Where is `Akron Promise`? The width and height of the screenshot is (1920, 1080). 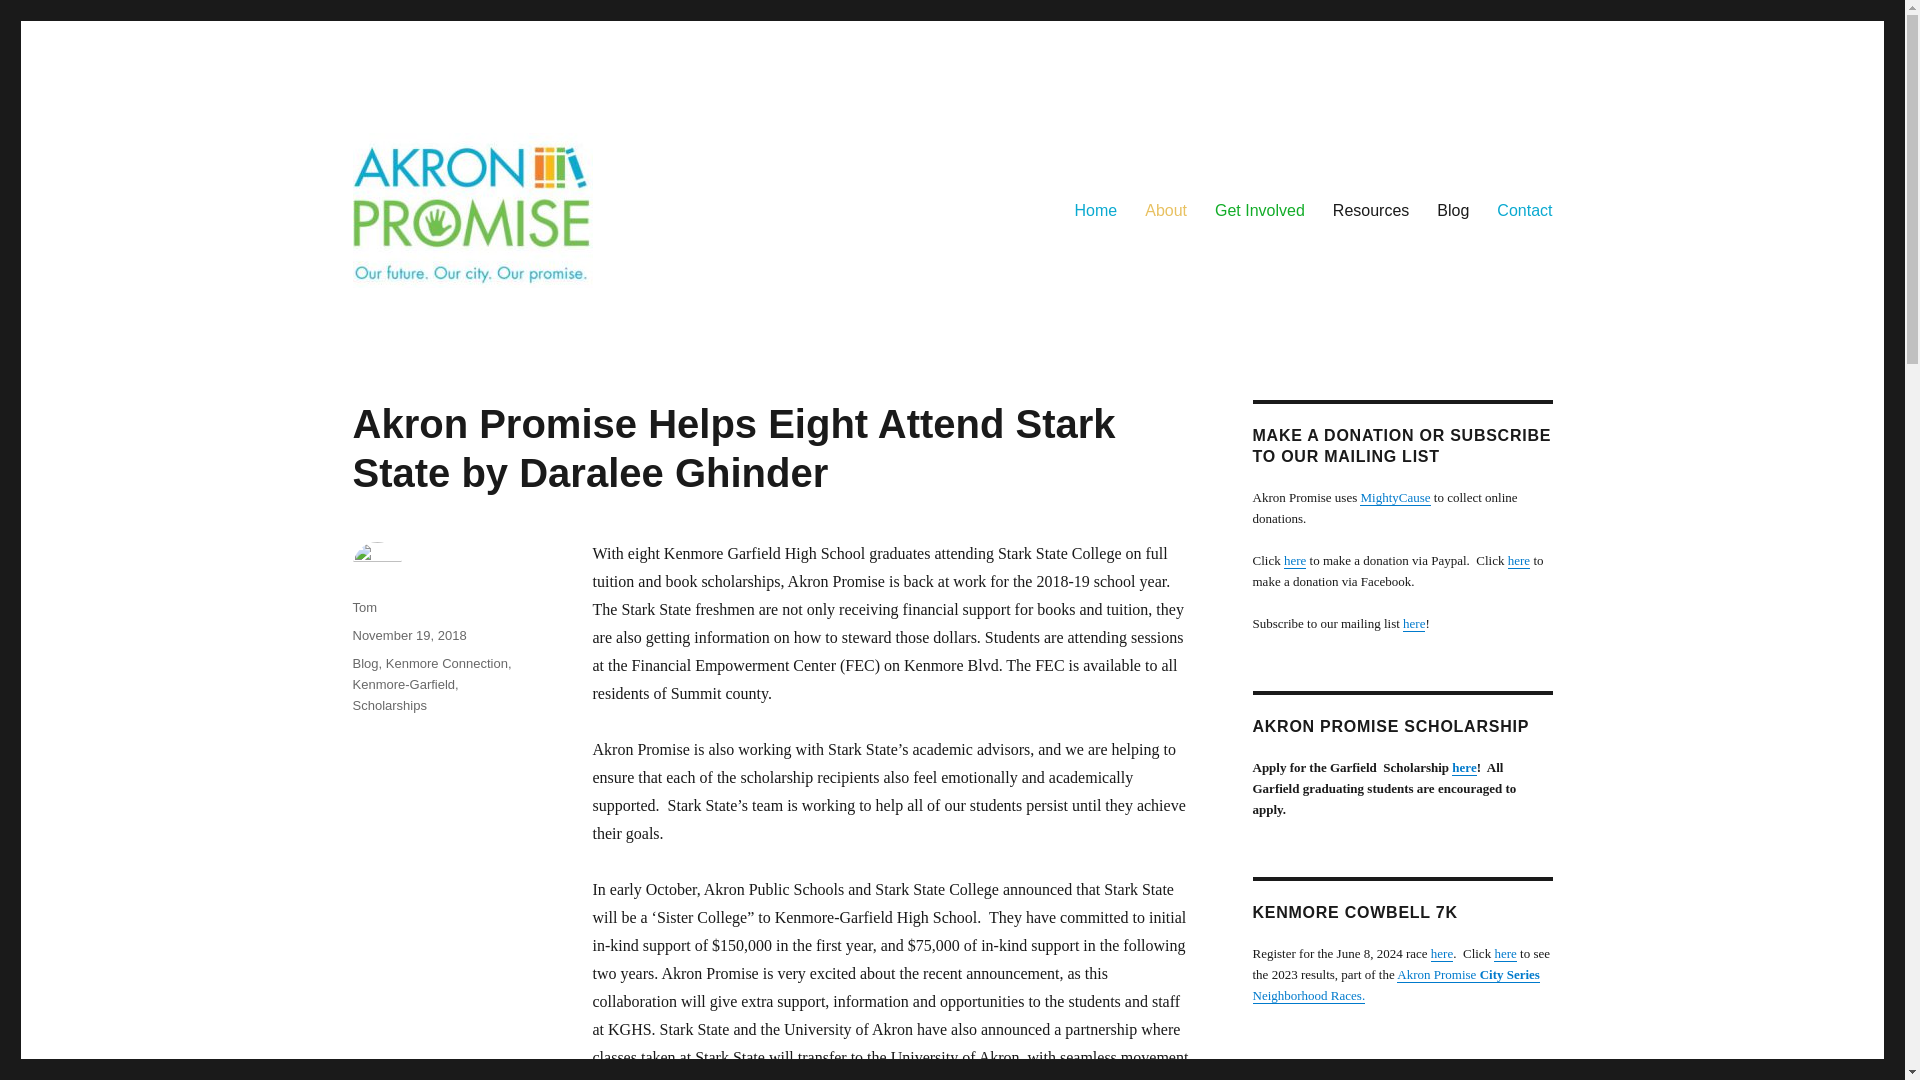
Akron Promise is located at coordinates (451, 318).